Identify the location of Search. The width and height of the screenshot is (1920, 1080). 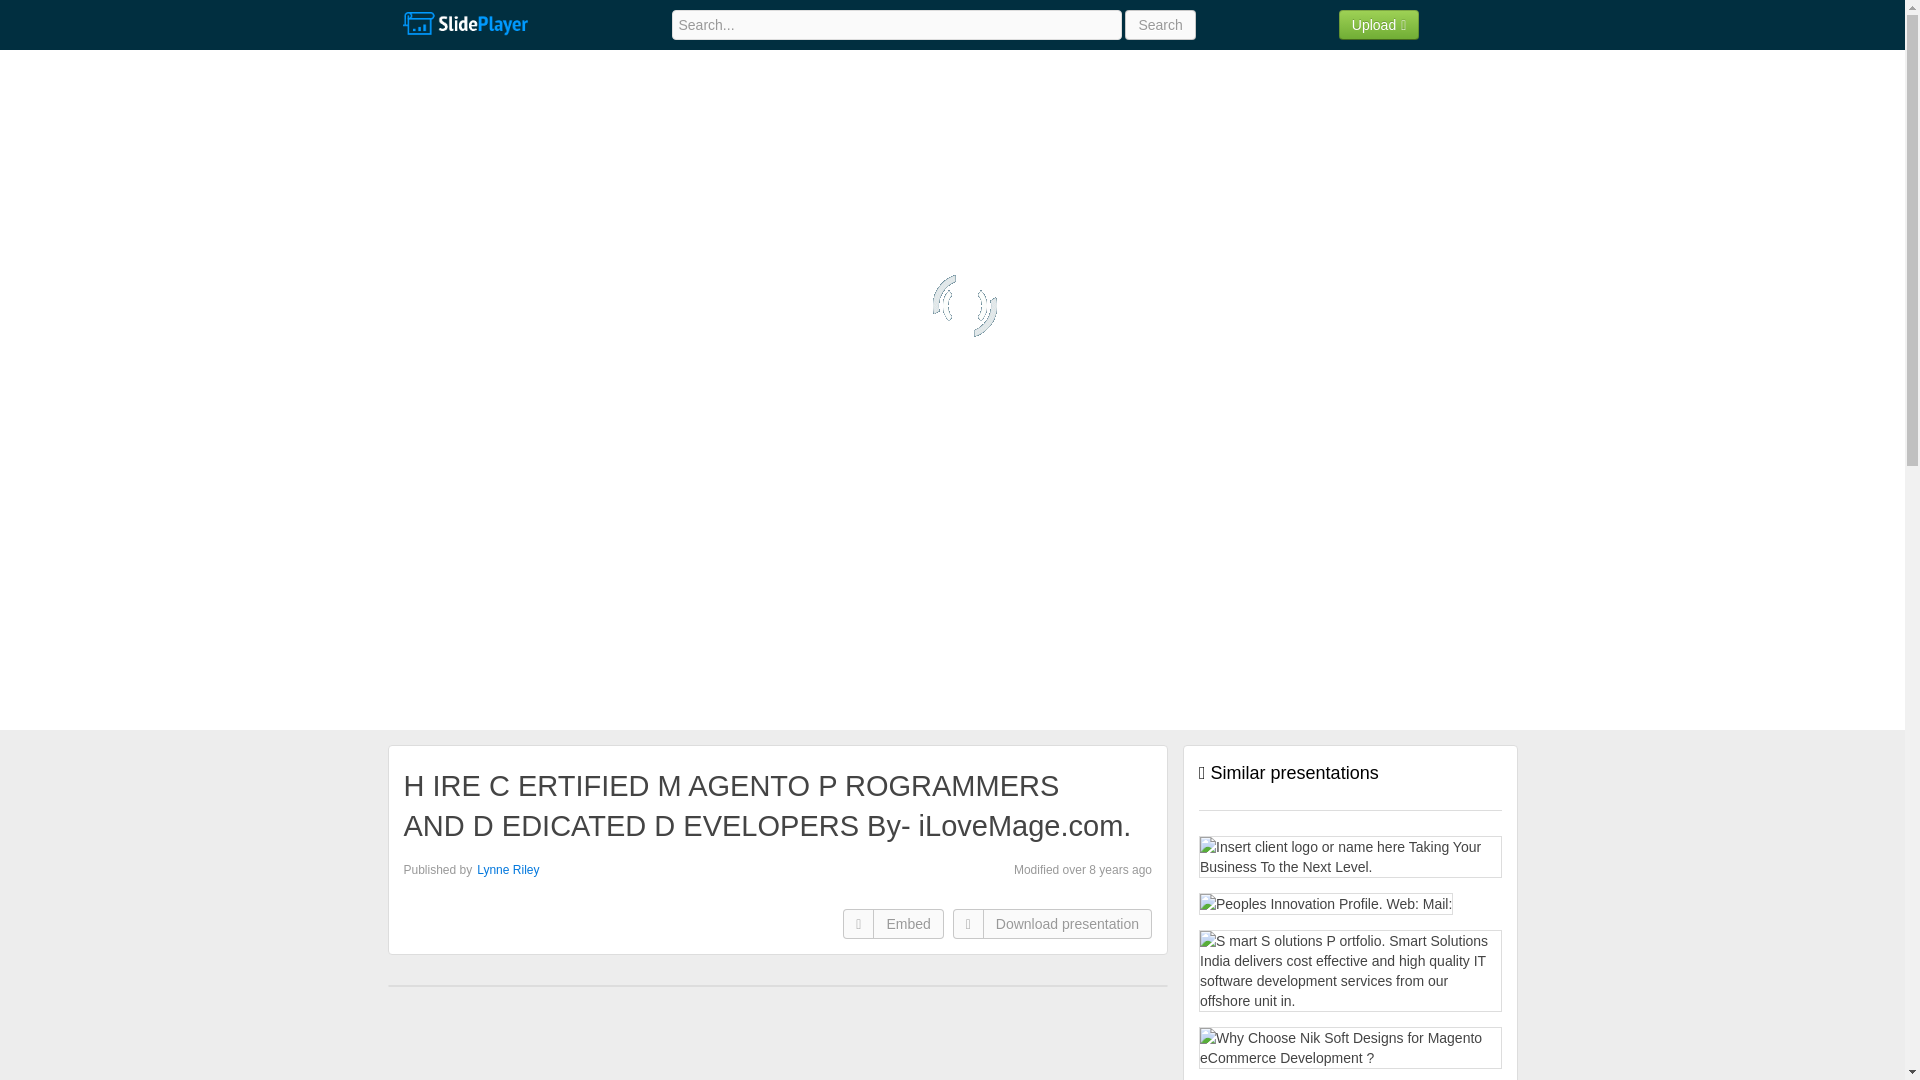
(1160, 24).